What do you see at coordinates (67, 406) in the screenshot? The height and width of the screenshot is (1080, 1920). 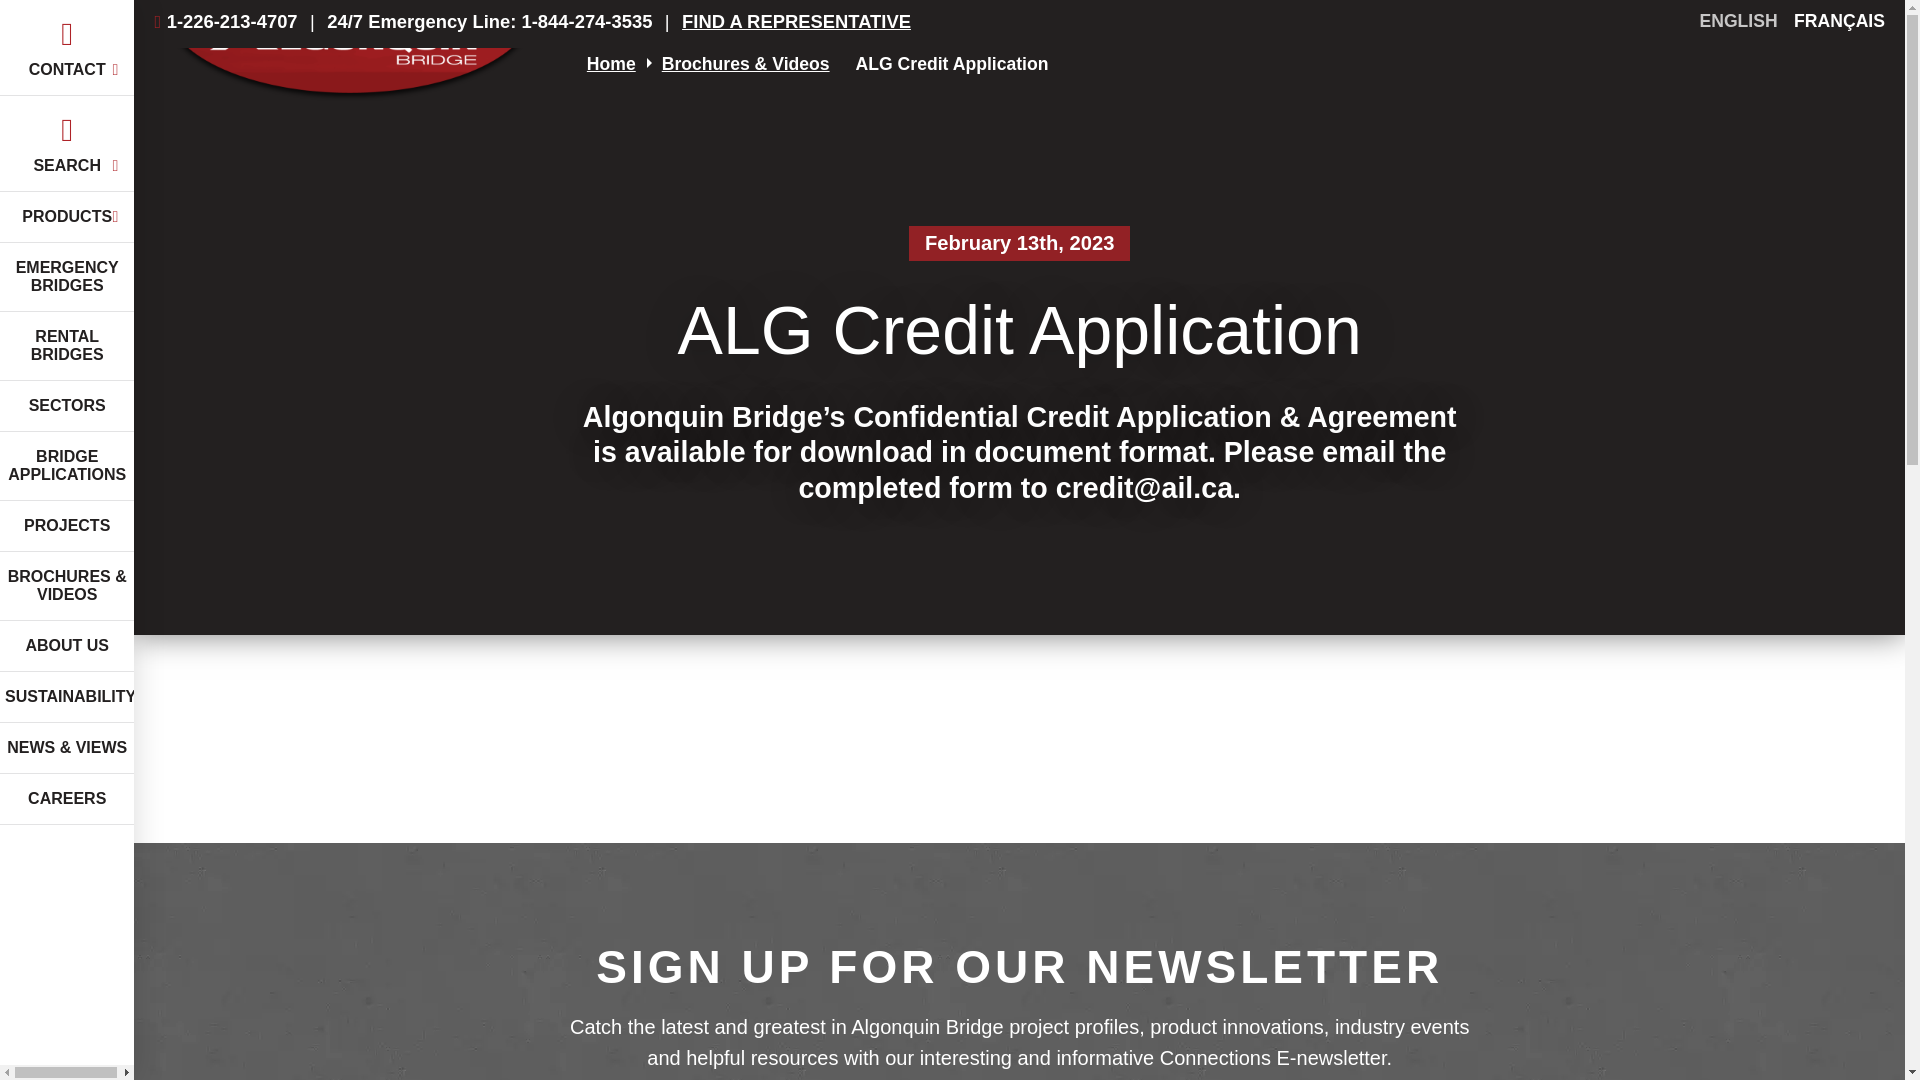 I see `SECTORS` at bounding box center [67, 406].